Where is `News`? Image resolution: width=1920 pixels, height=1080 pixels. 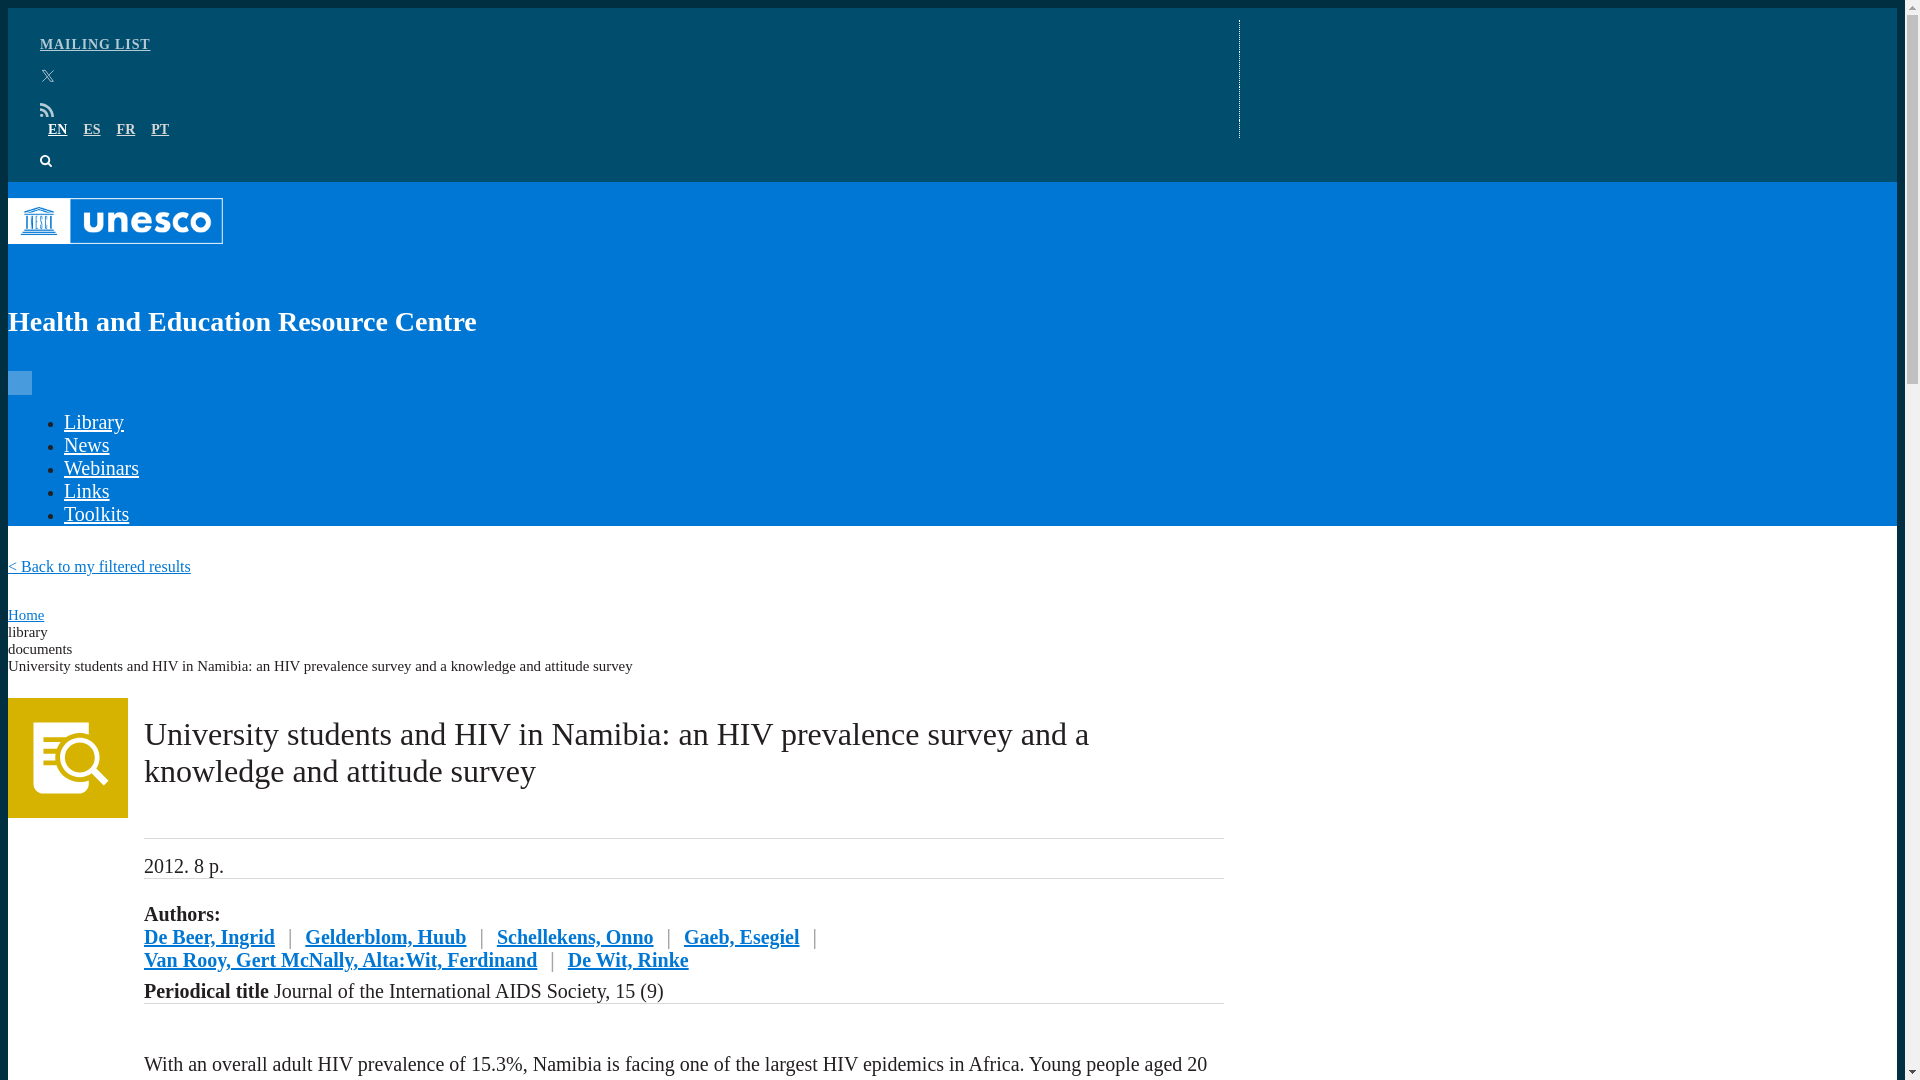
News is located at coordinates (86, 444).